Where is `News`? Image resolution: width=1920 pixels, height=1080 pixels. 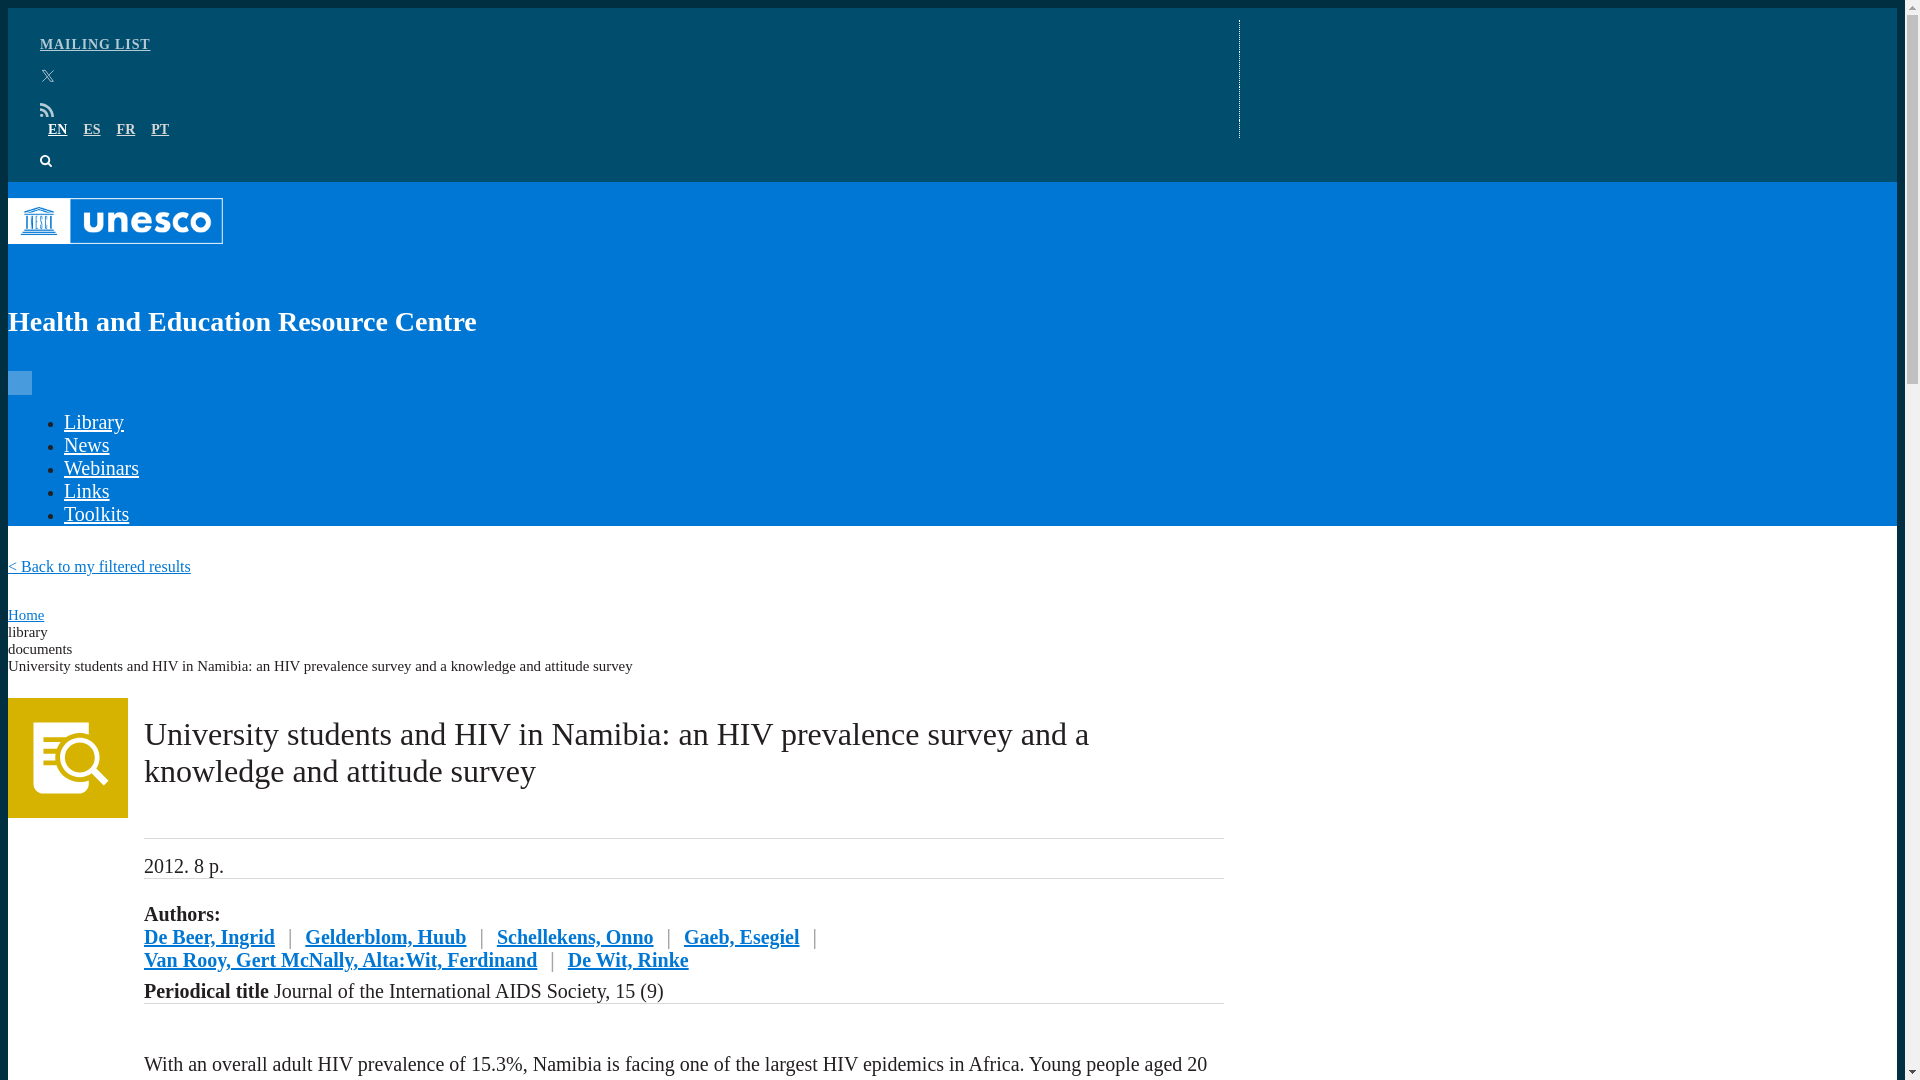
News is located at coordinates (86, 444).